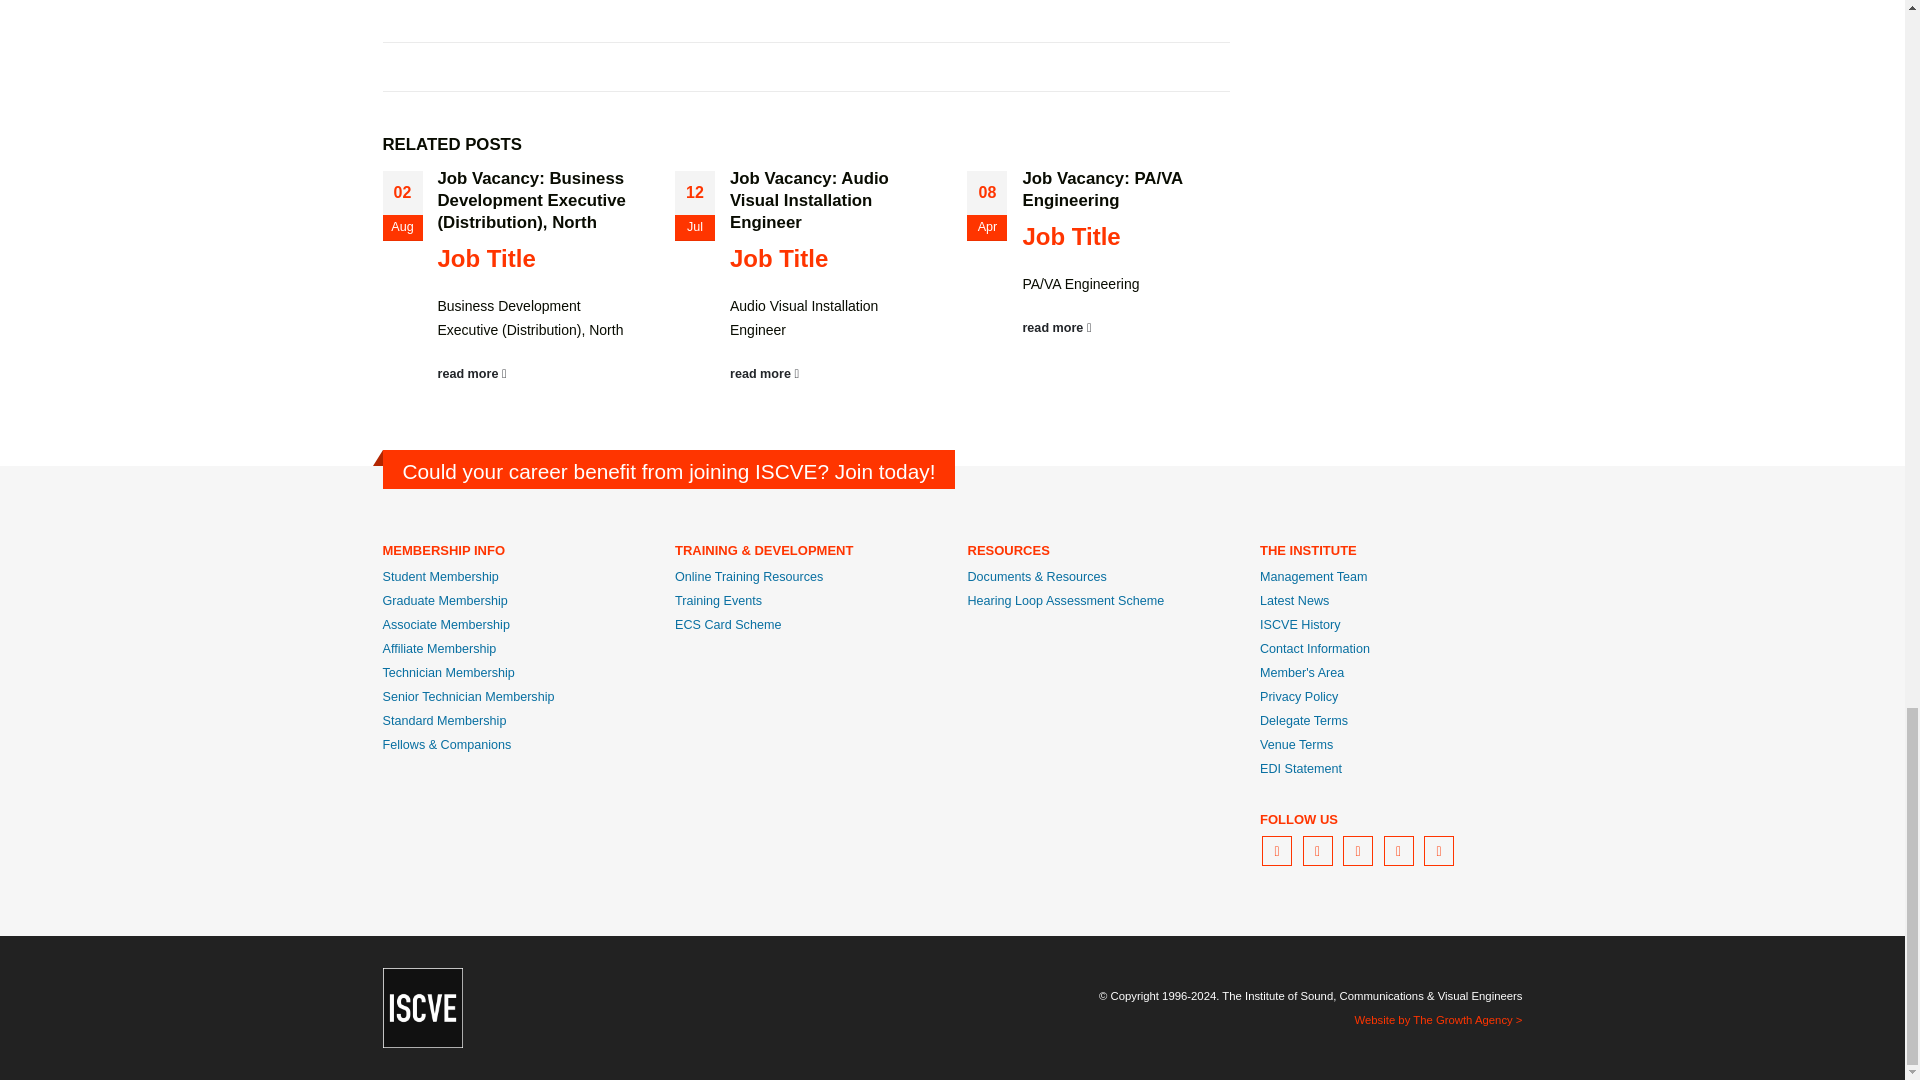 The height and width of the screenshot is (1080, 1920). I want to click on Associate Membership, so click(445, 624).